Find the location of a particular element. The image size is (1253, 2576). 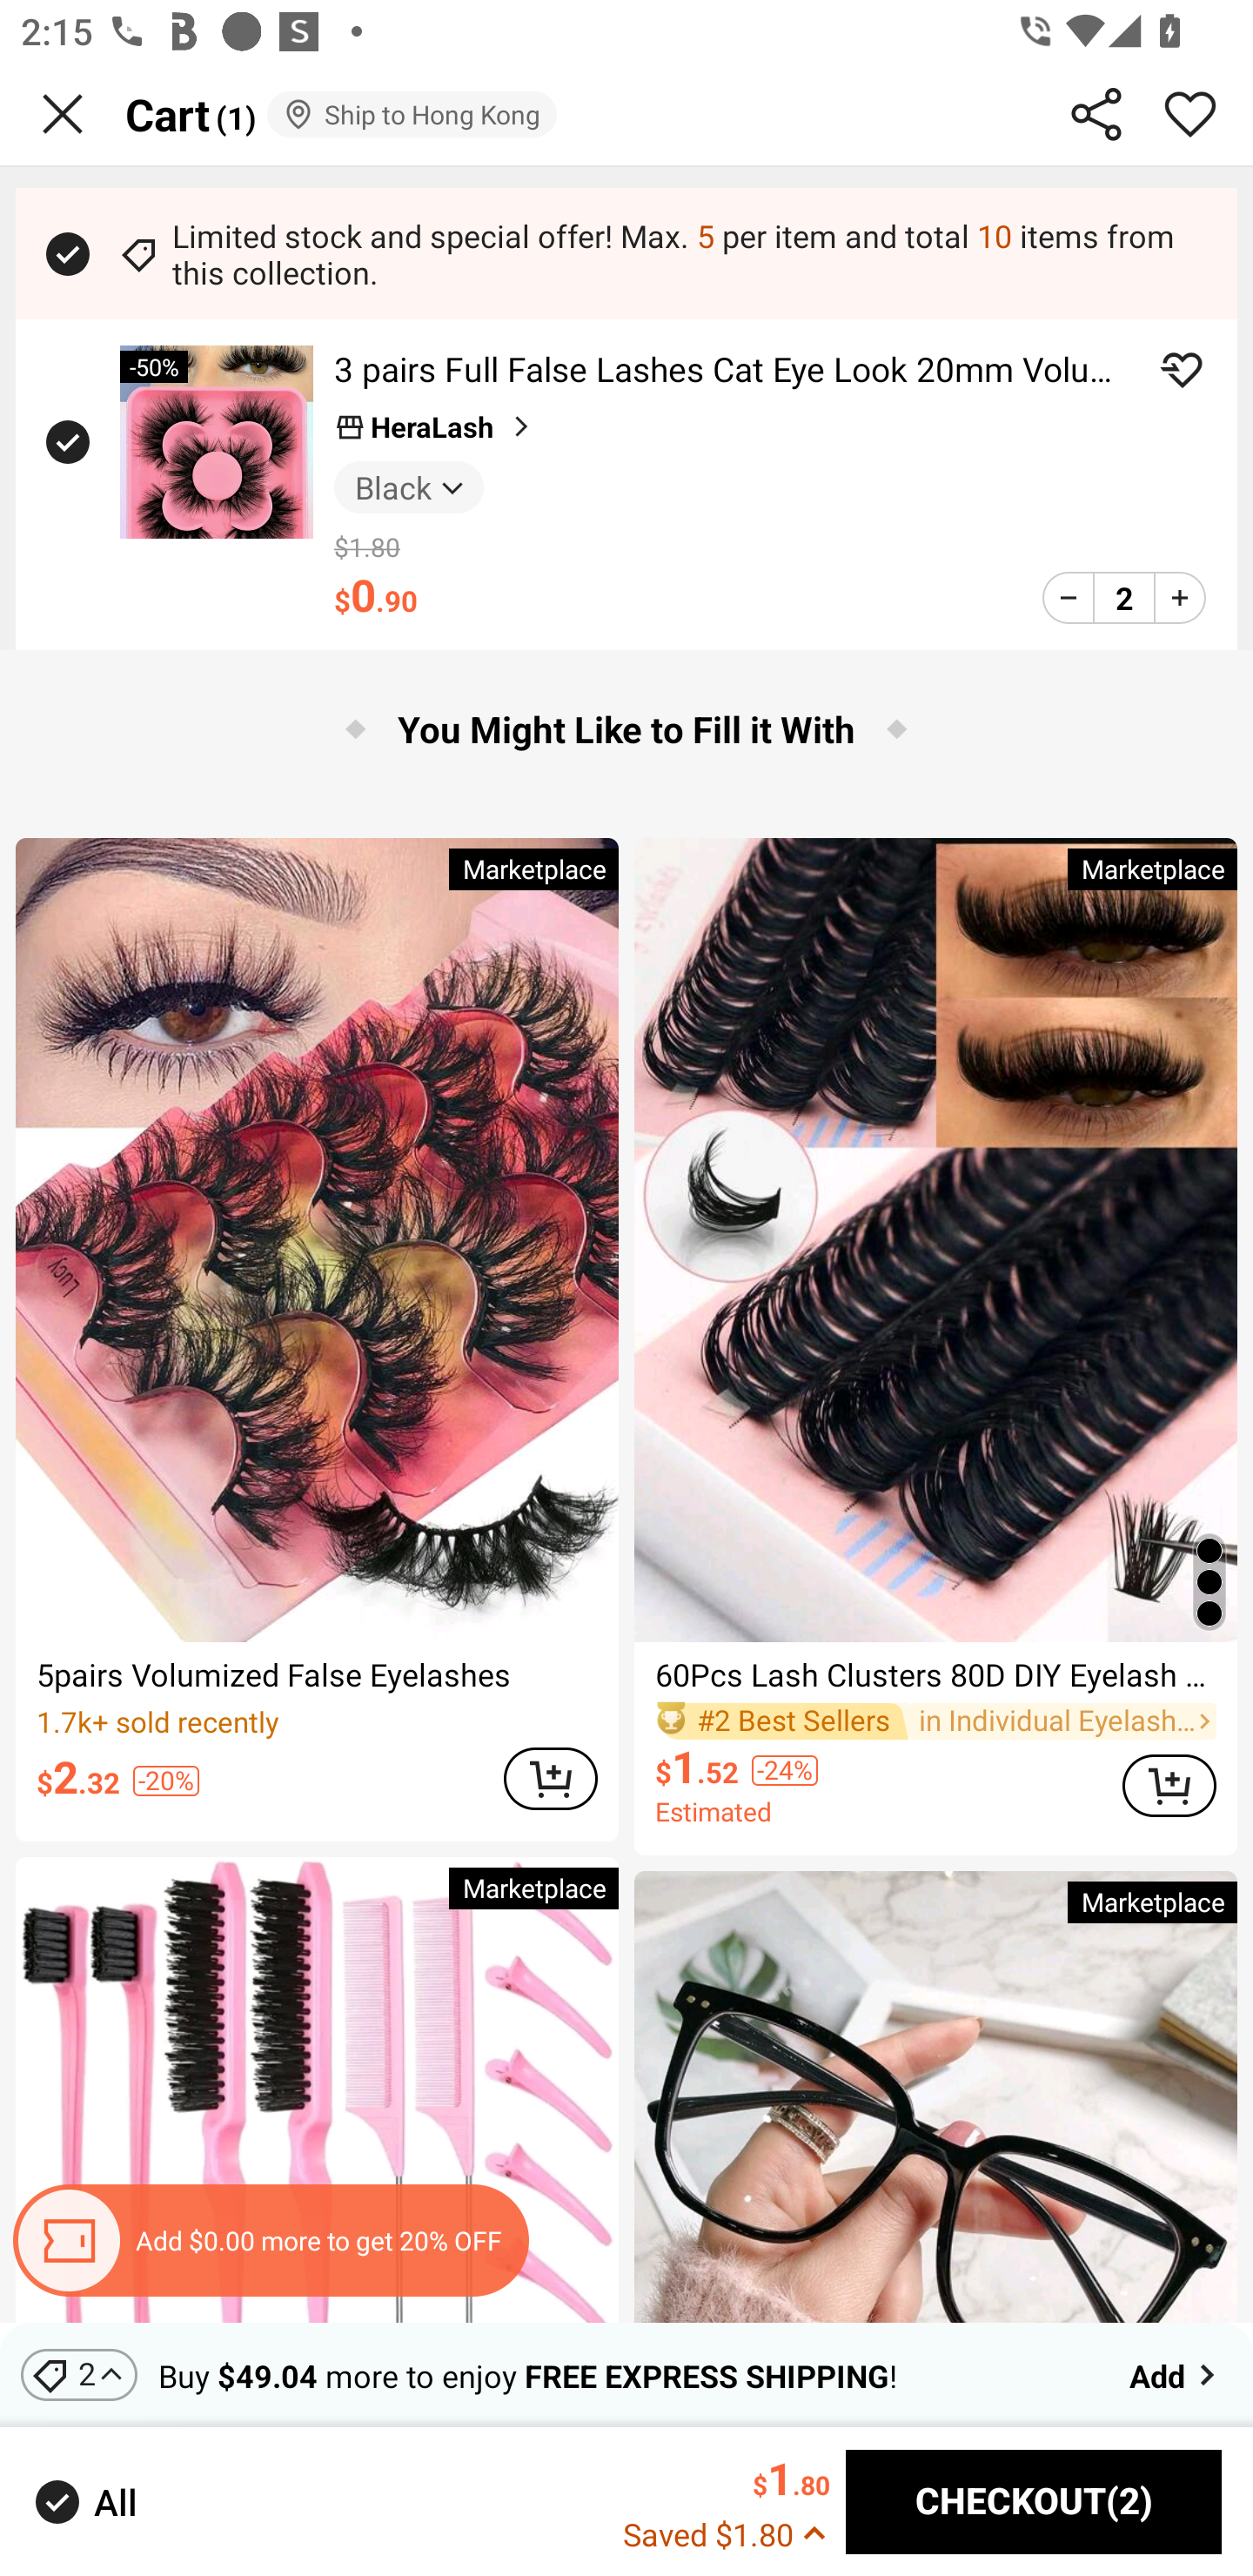

All is located at coordinates (84, 2501).